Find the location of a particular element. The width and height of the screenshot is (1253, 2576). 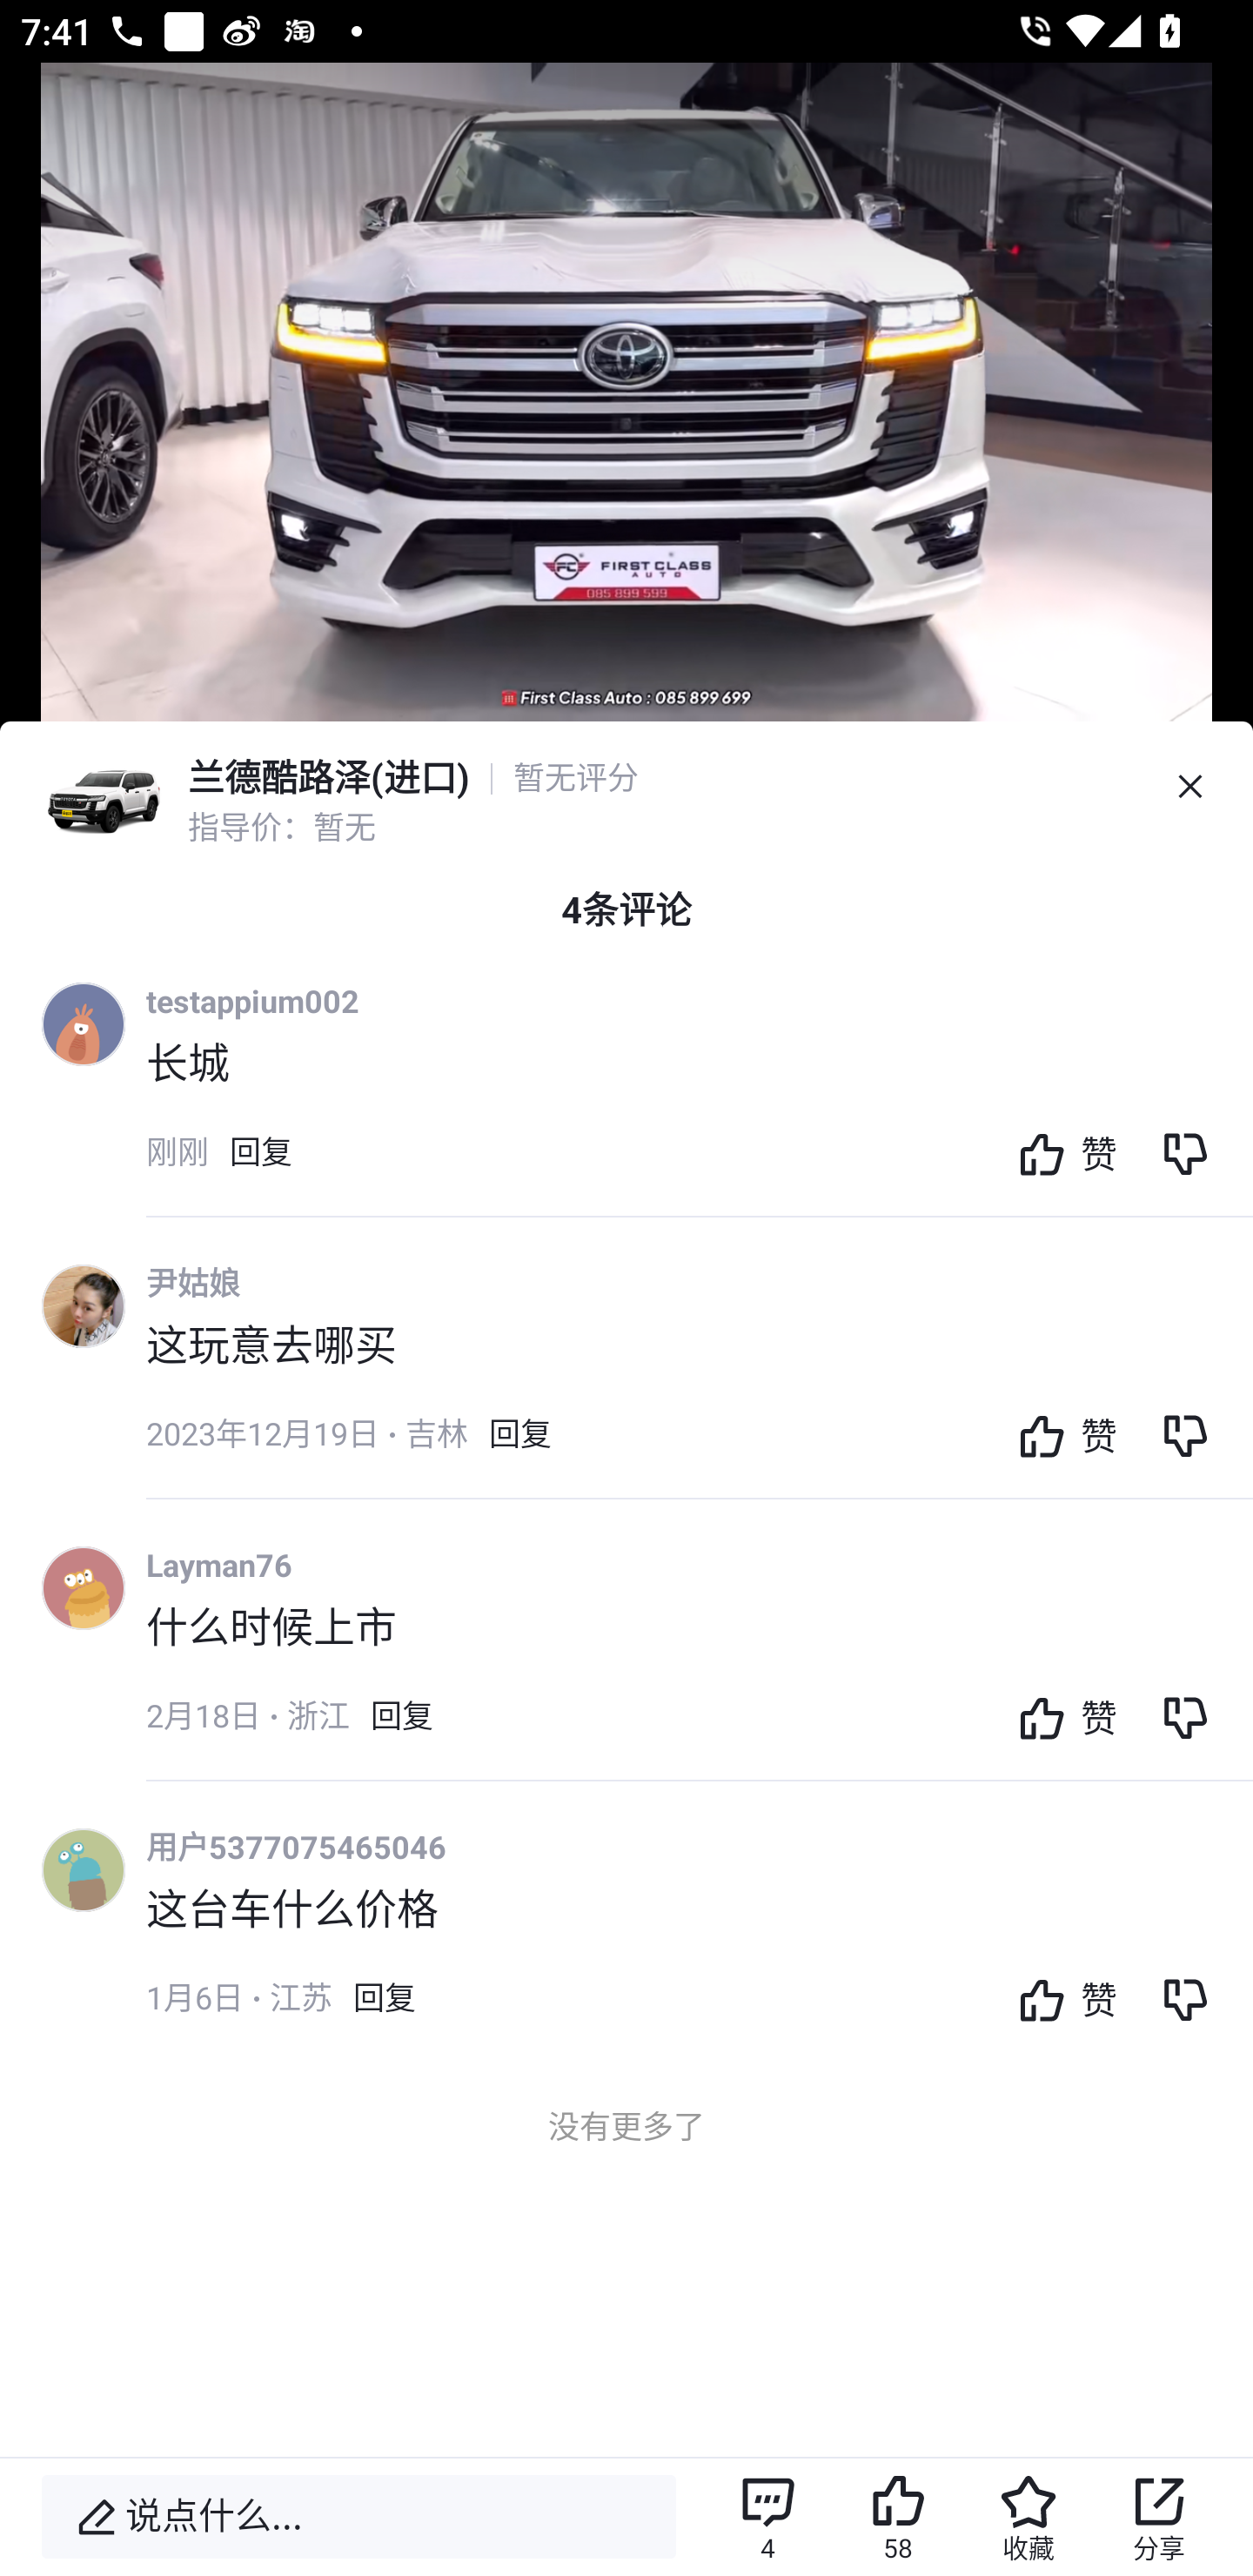

Layman76 什么时候上市 2月18日 < >浙江 回复 赞 is located at coordinates (700, 1660).